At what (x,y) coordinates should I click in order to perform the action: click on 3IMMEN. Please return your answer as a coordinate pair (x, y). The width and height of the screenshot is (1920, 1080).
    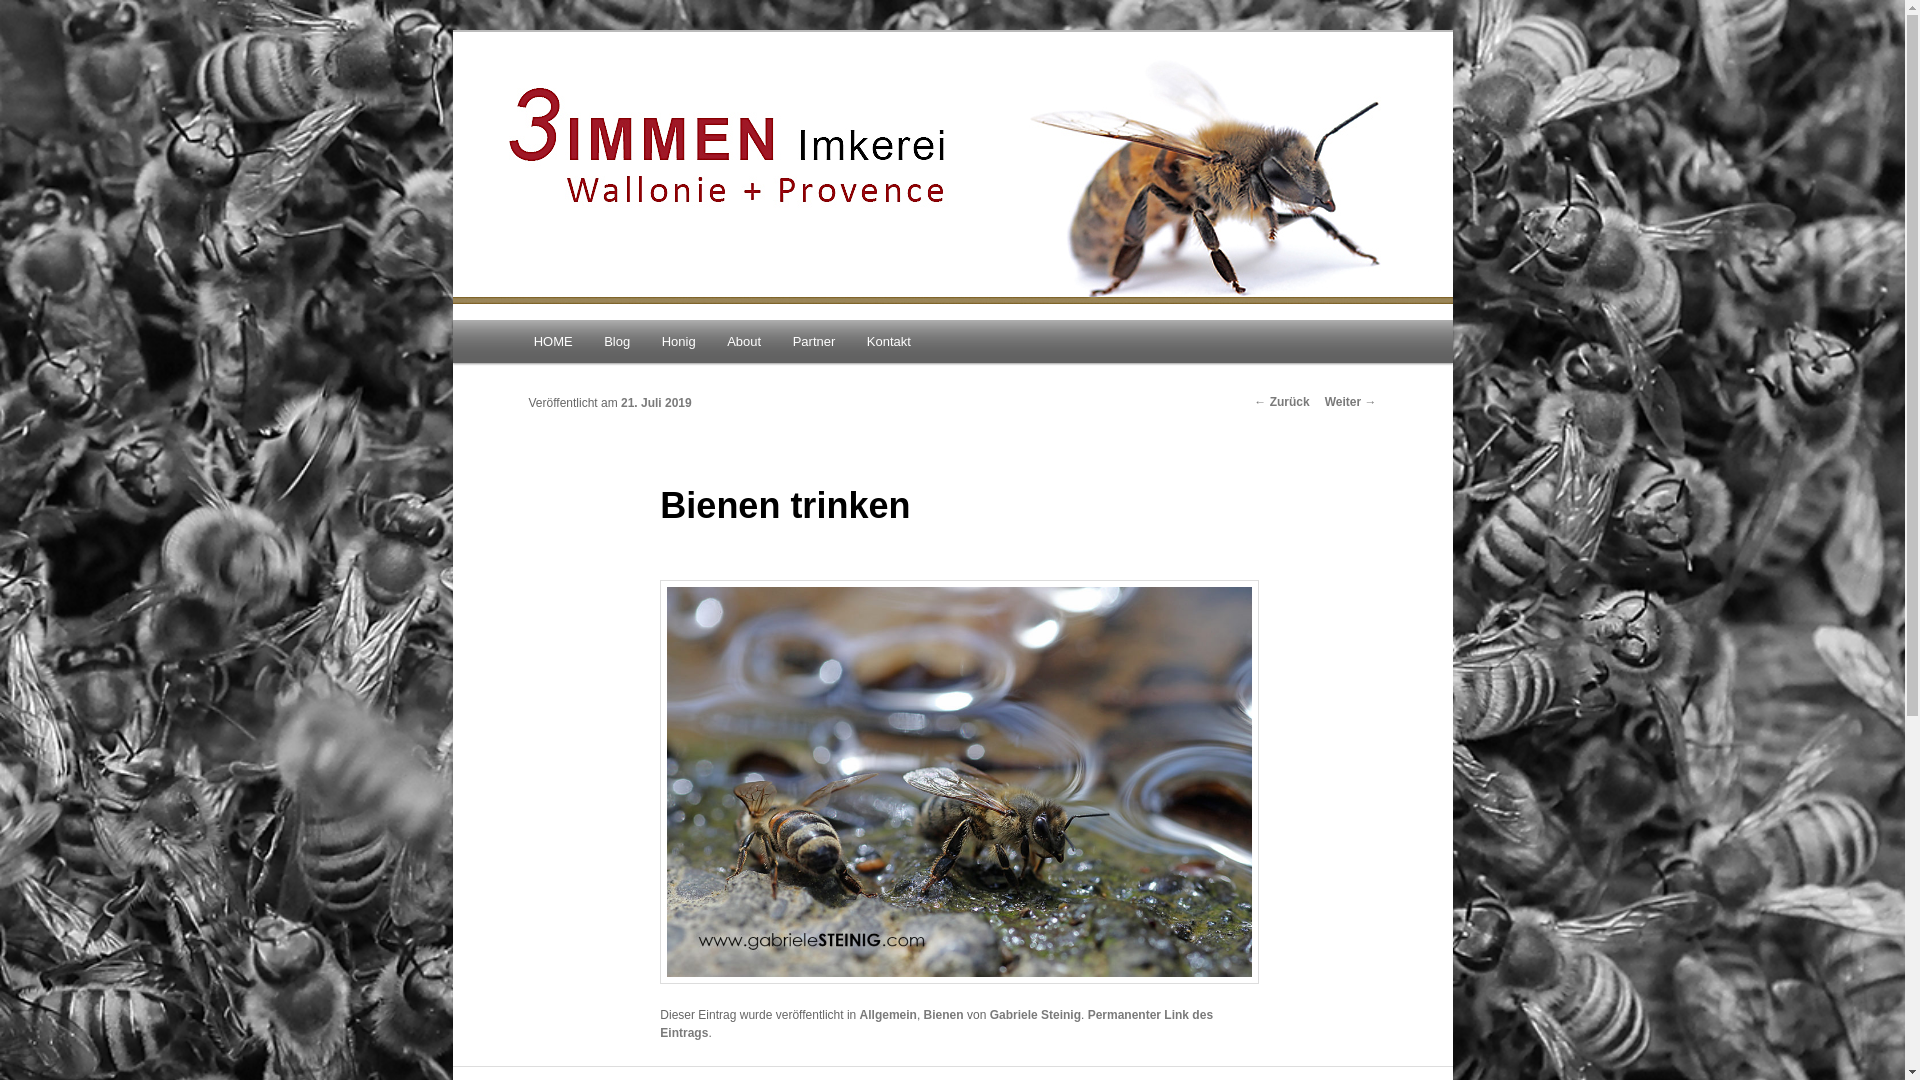
    Looking at the image, I should click on (586, 104).